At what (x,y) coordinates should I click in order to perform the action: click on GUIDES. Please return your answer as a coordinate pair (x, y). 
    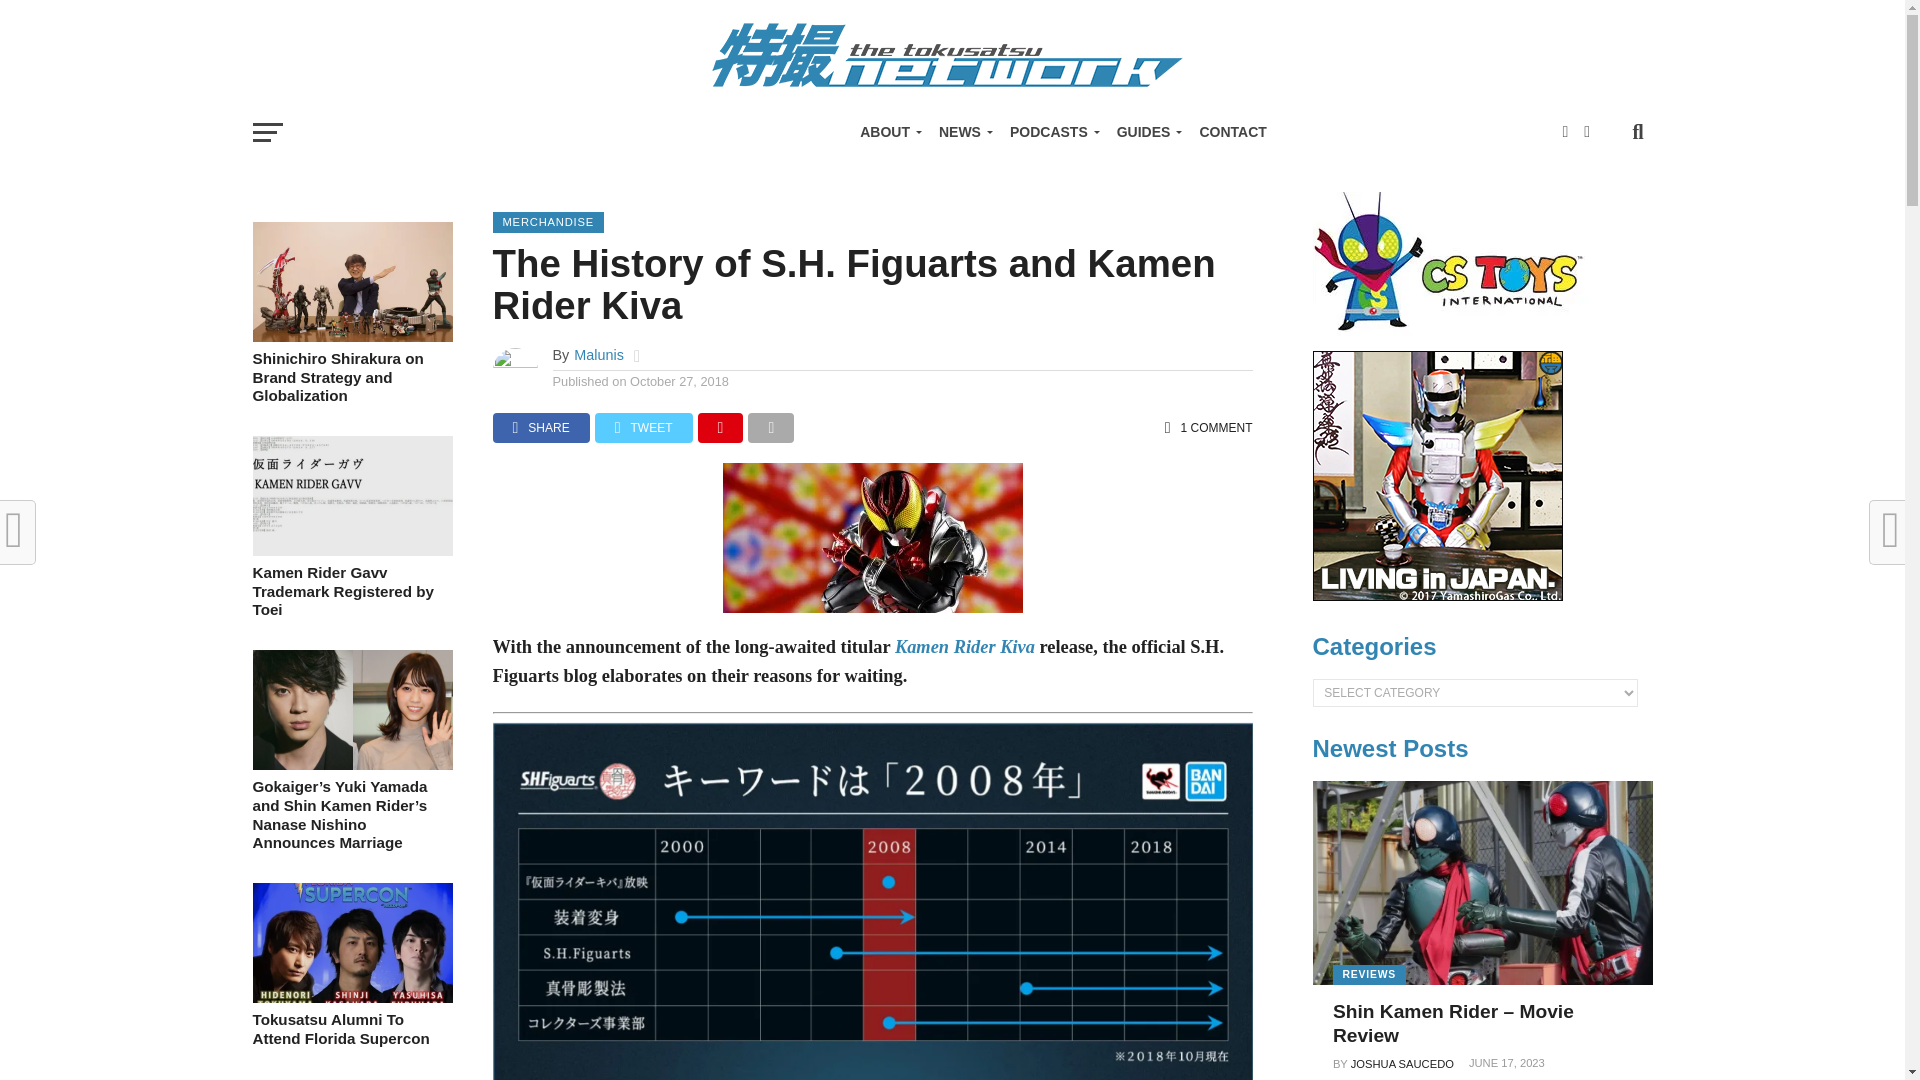
    Looking at the image, I should click on (1146, 132).